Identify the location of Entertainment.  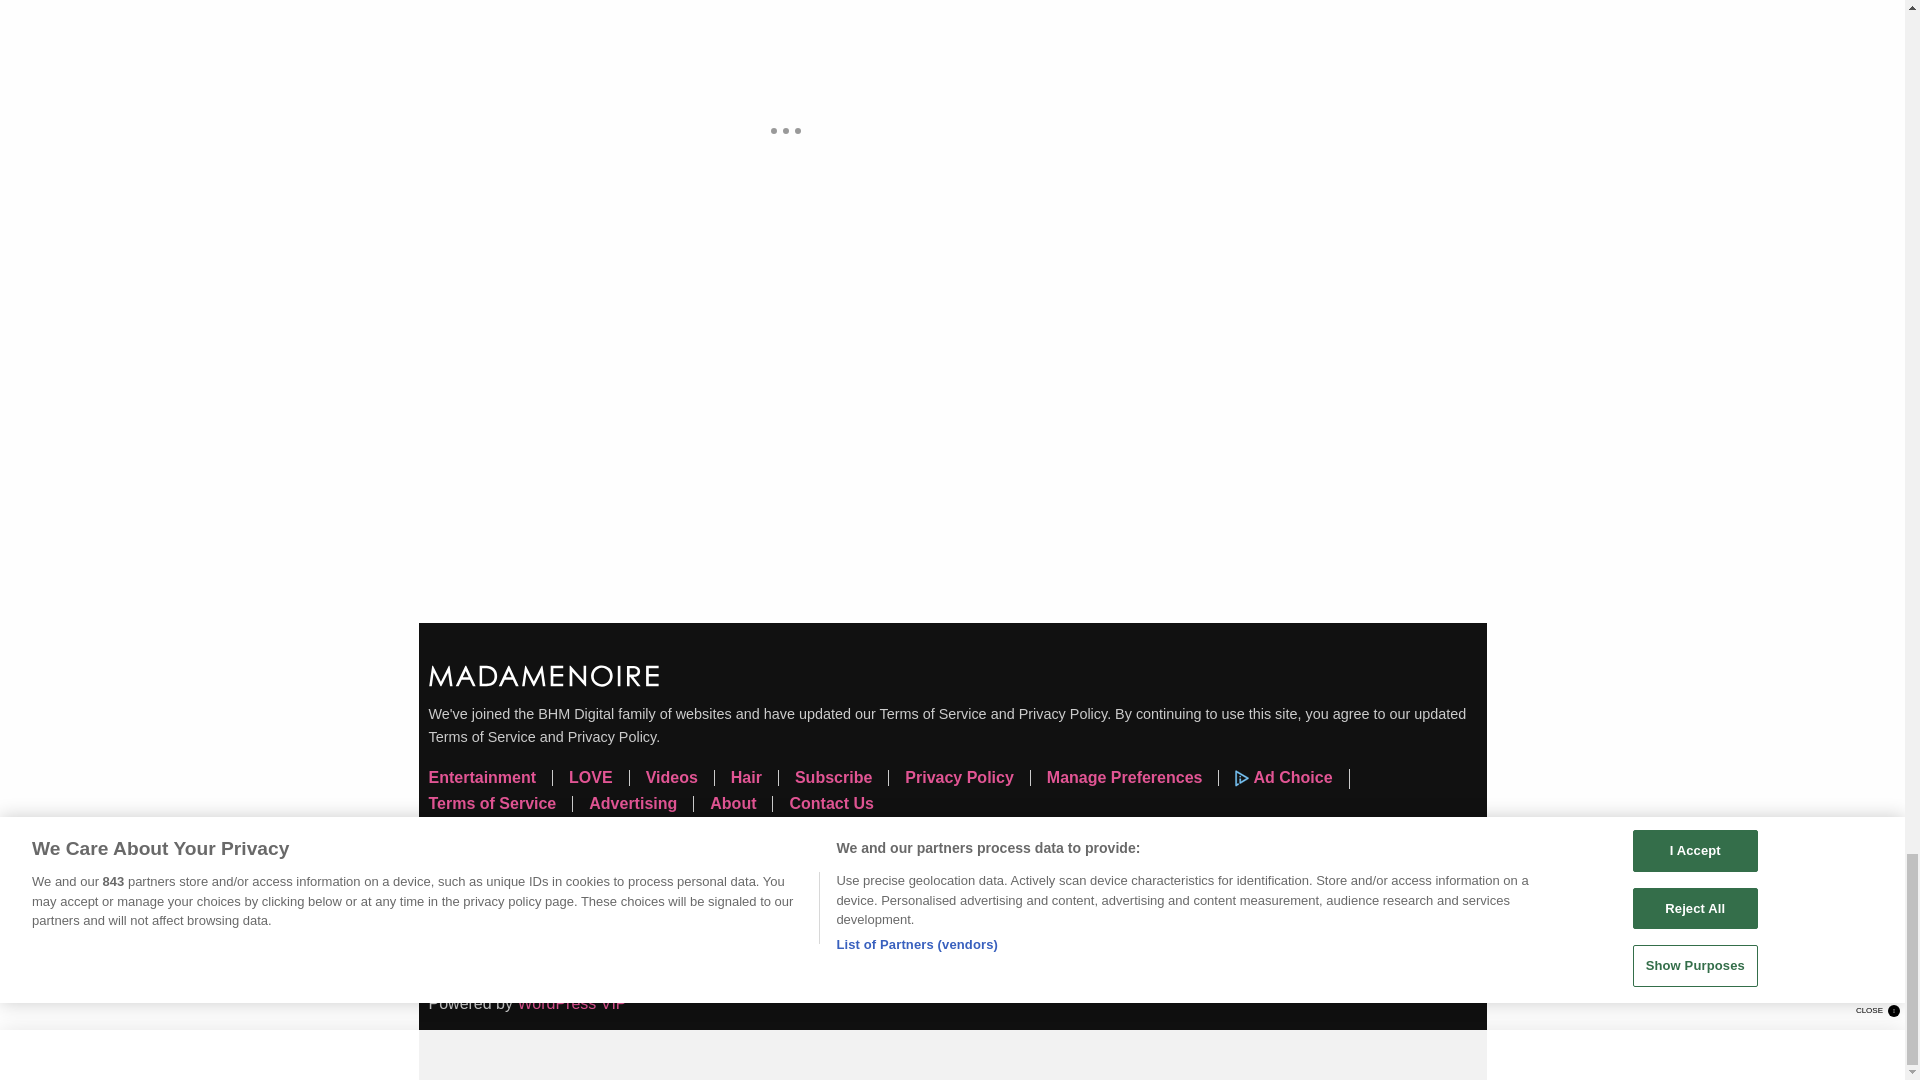
(490, 778).